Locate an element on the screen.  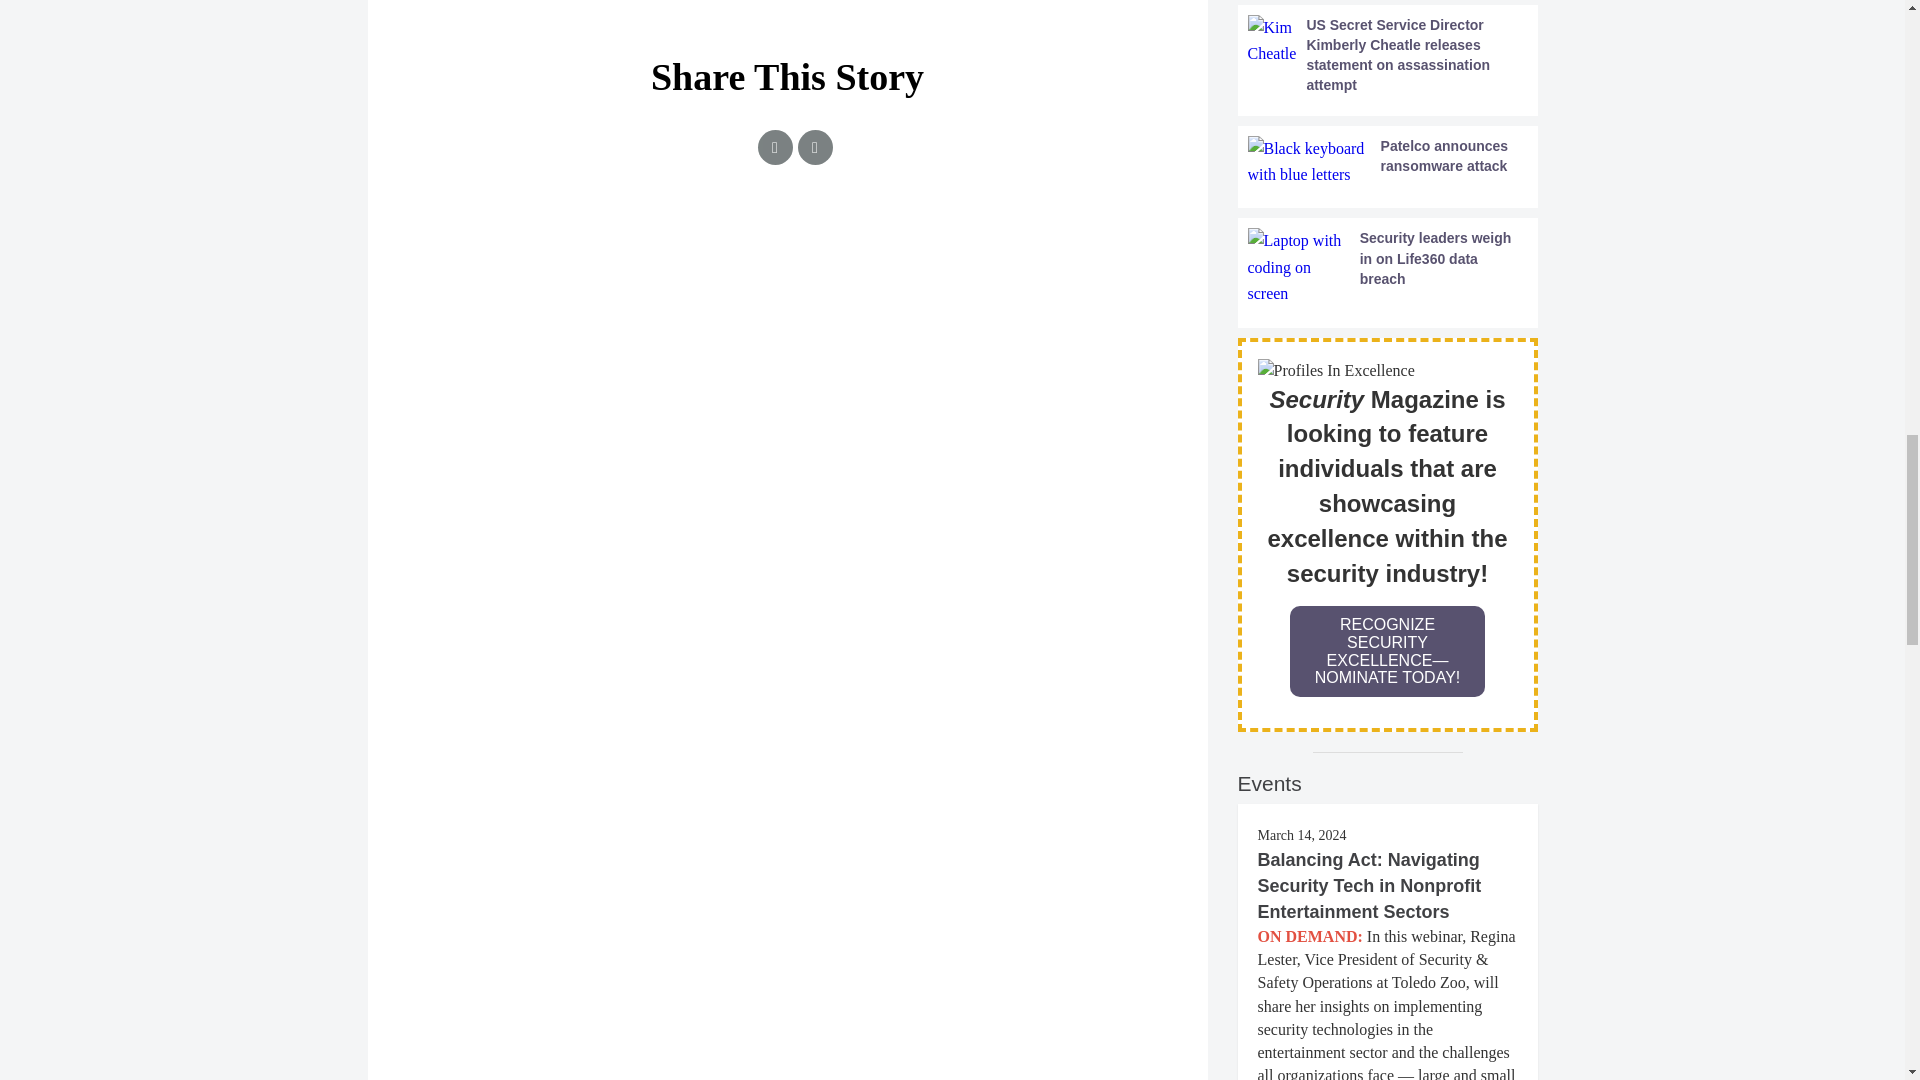
Patelco announces ransomware attack is located at coordinates (1388, 162).